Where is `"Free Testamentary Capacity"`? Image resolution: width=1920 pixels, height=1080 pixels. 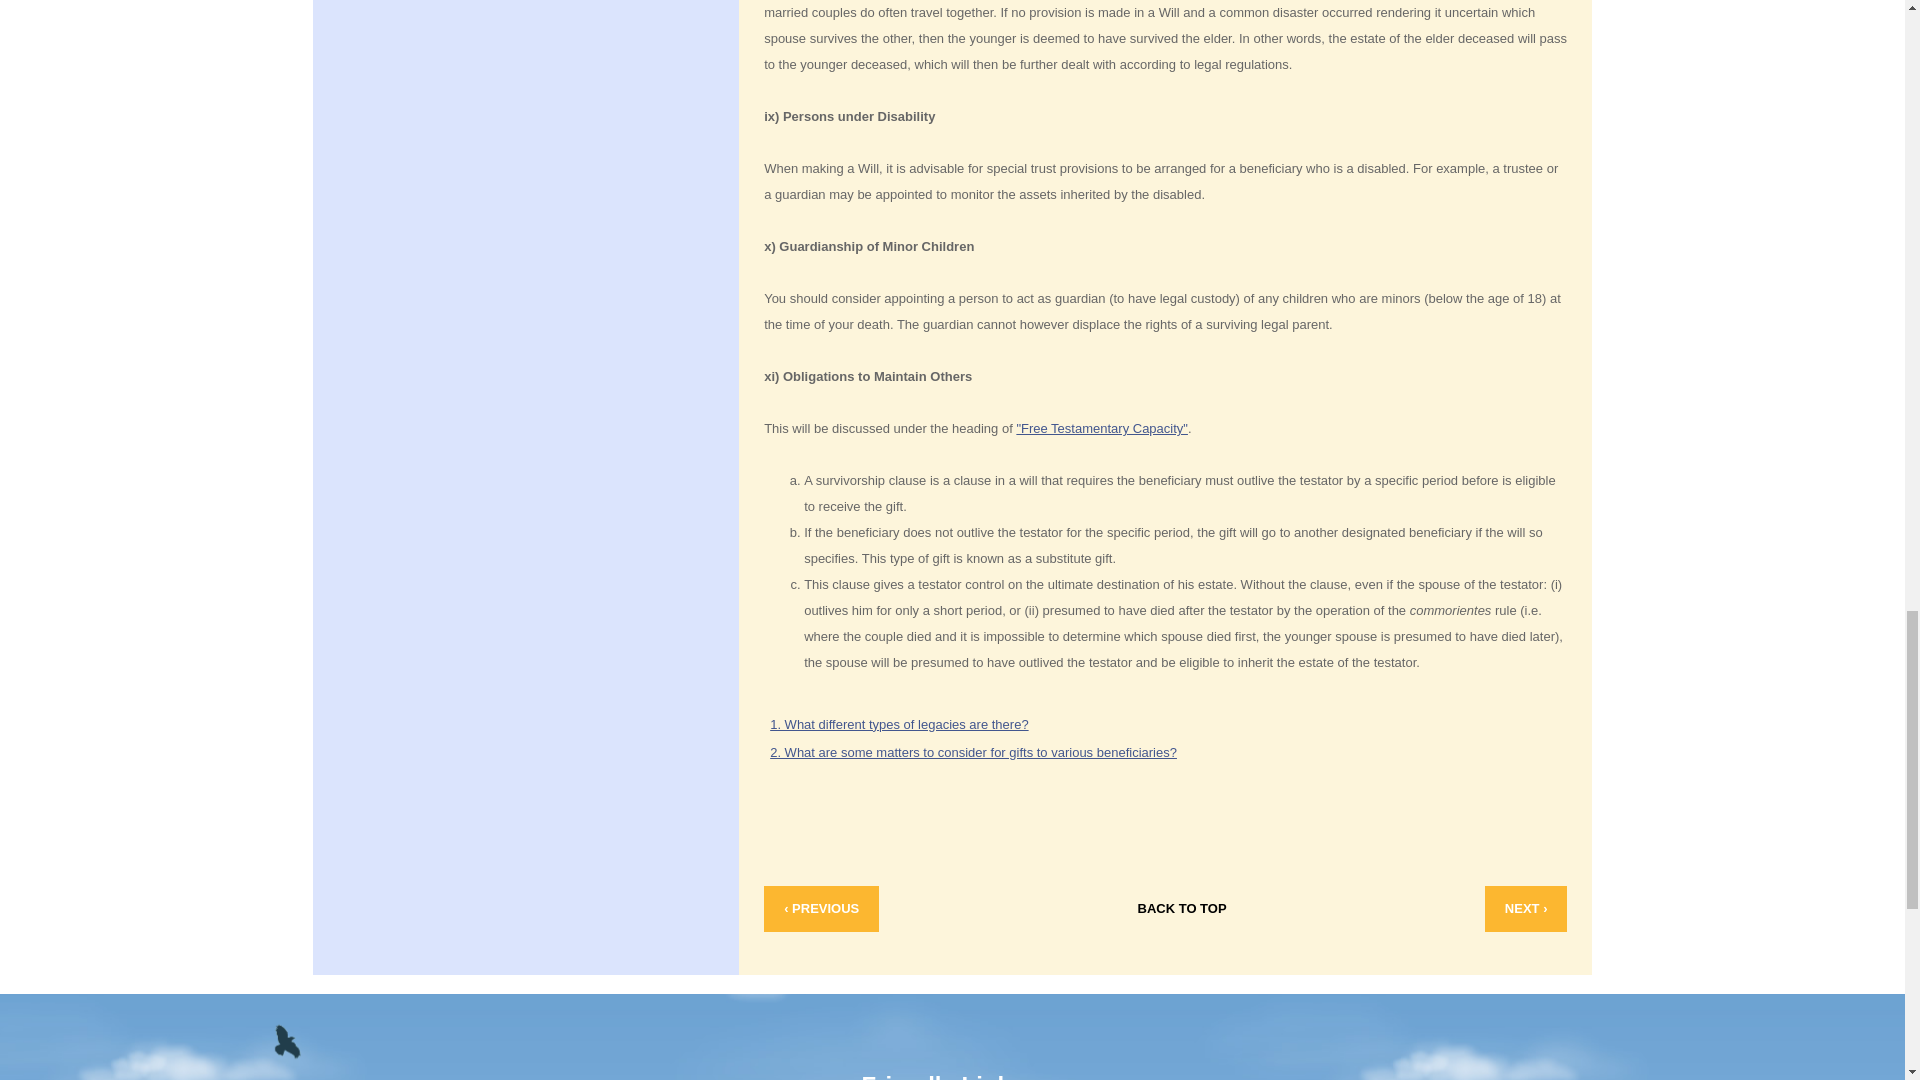 "Free Testamentary Capacity" is located at coordinates (1102, 428).